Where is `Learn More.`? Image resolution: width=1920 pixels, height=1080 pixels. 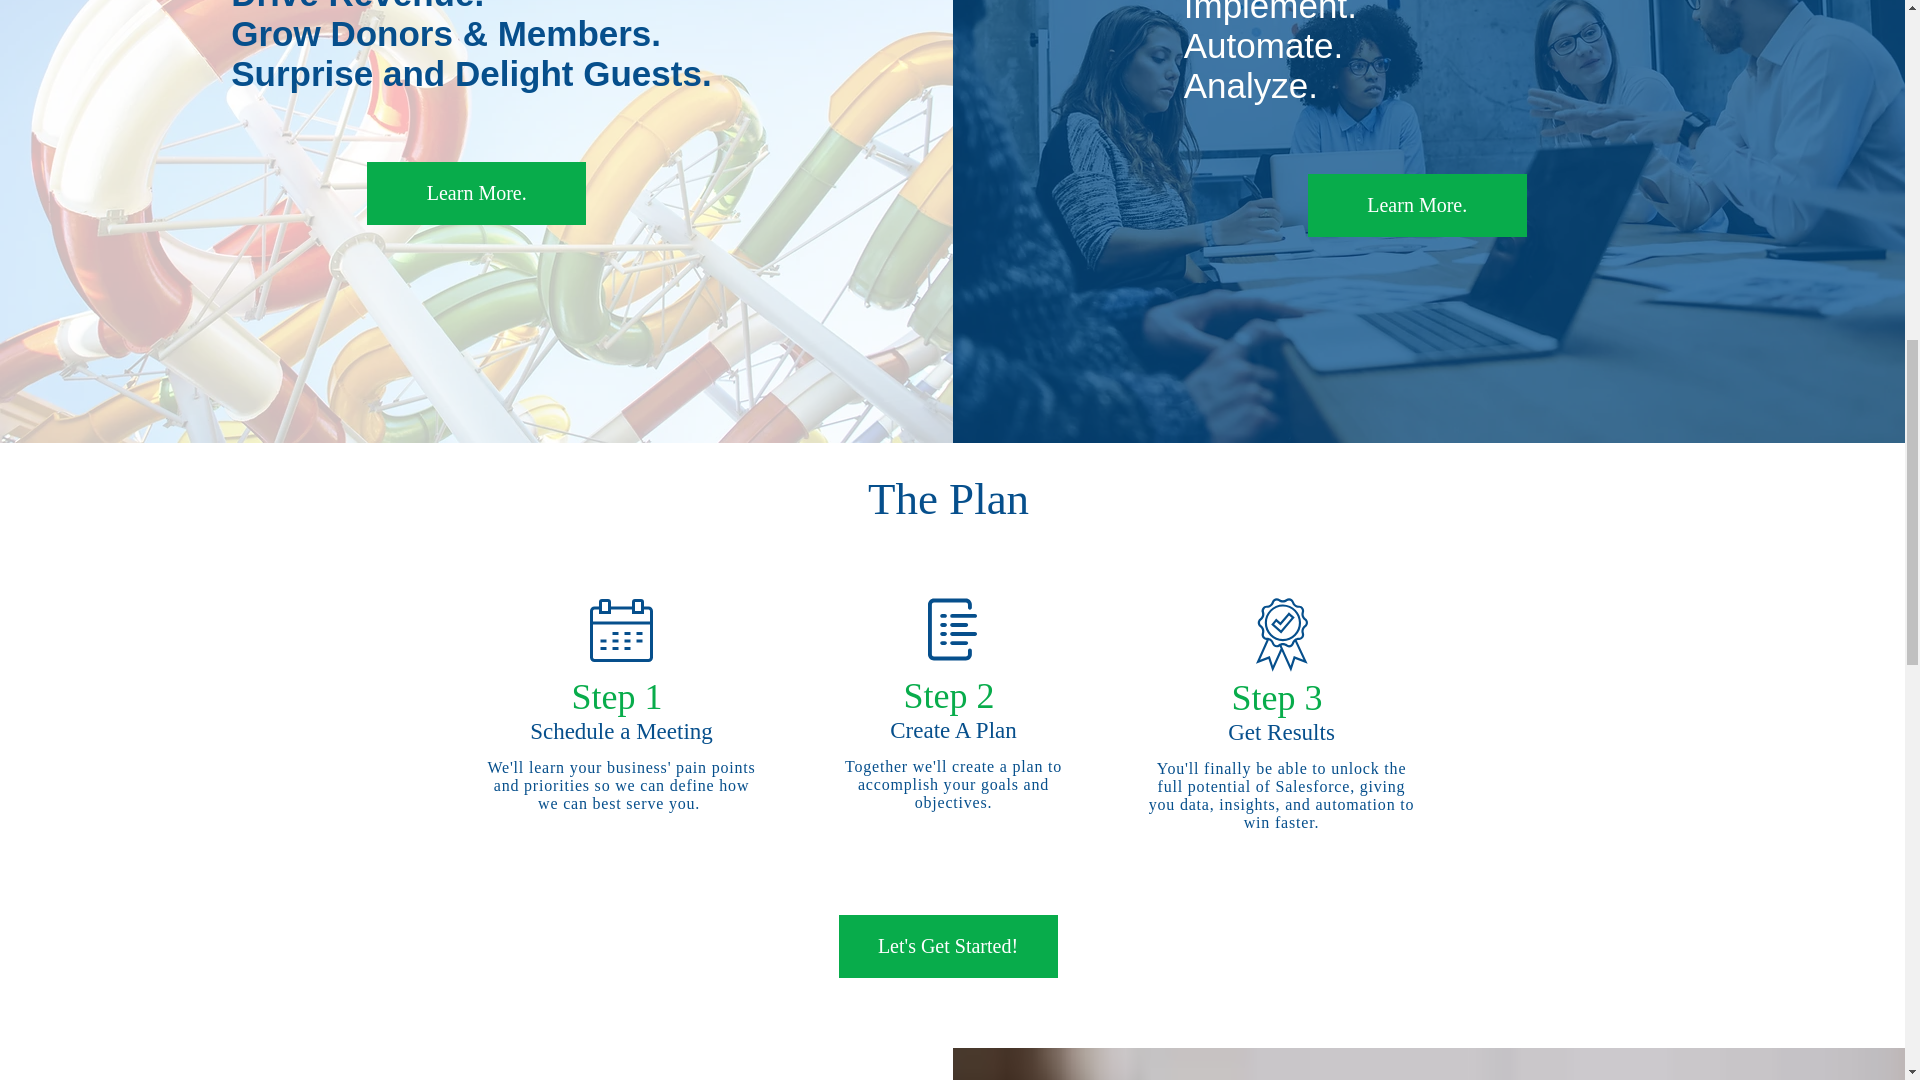
Learn More. is located at coordinates (476, 193).